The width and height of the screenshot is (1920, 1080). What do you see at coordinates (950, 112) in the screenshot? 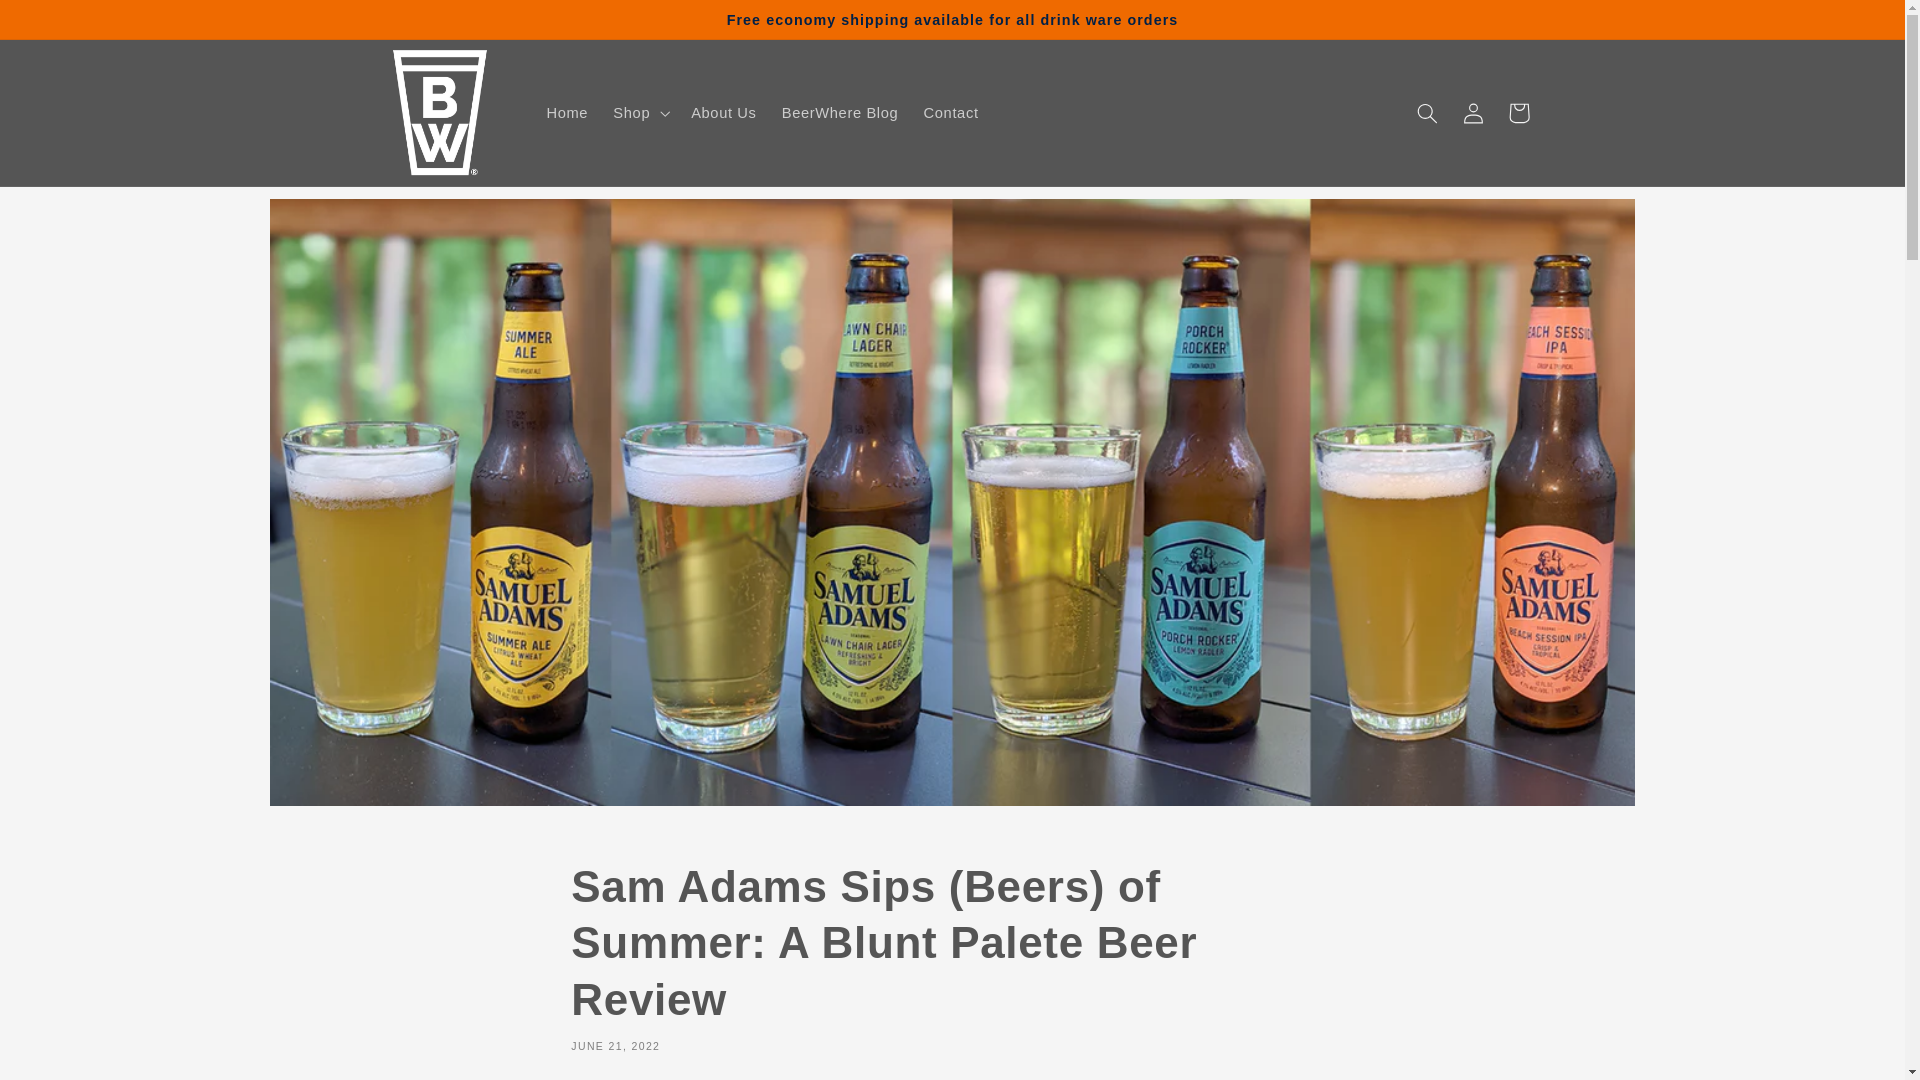
I see `Contact` at bounding box center [950, 112].